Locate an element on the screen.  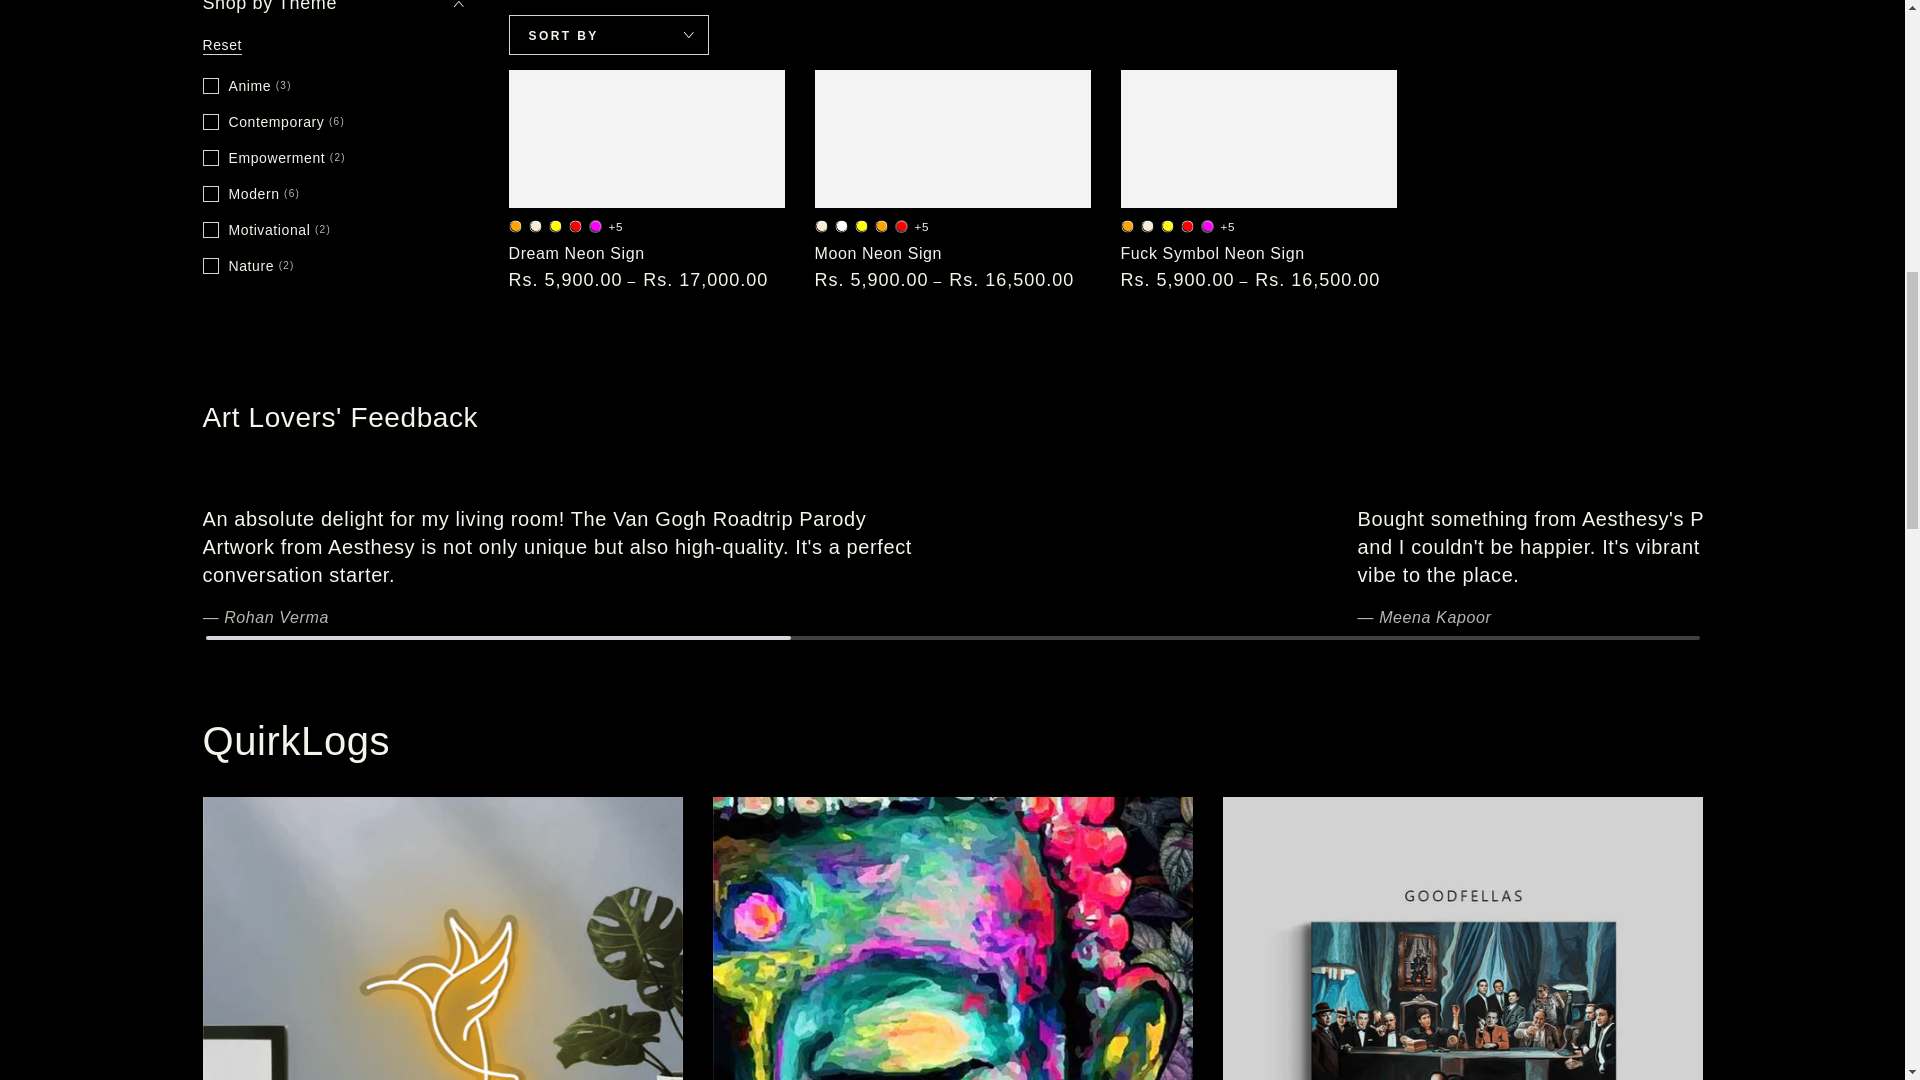
Anime is located at coordinates (246, 60).